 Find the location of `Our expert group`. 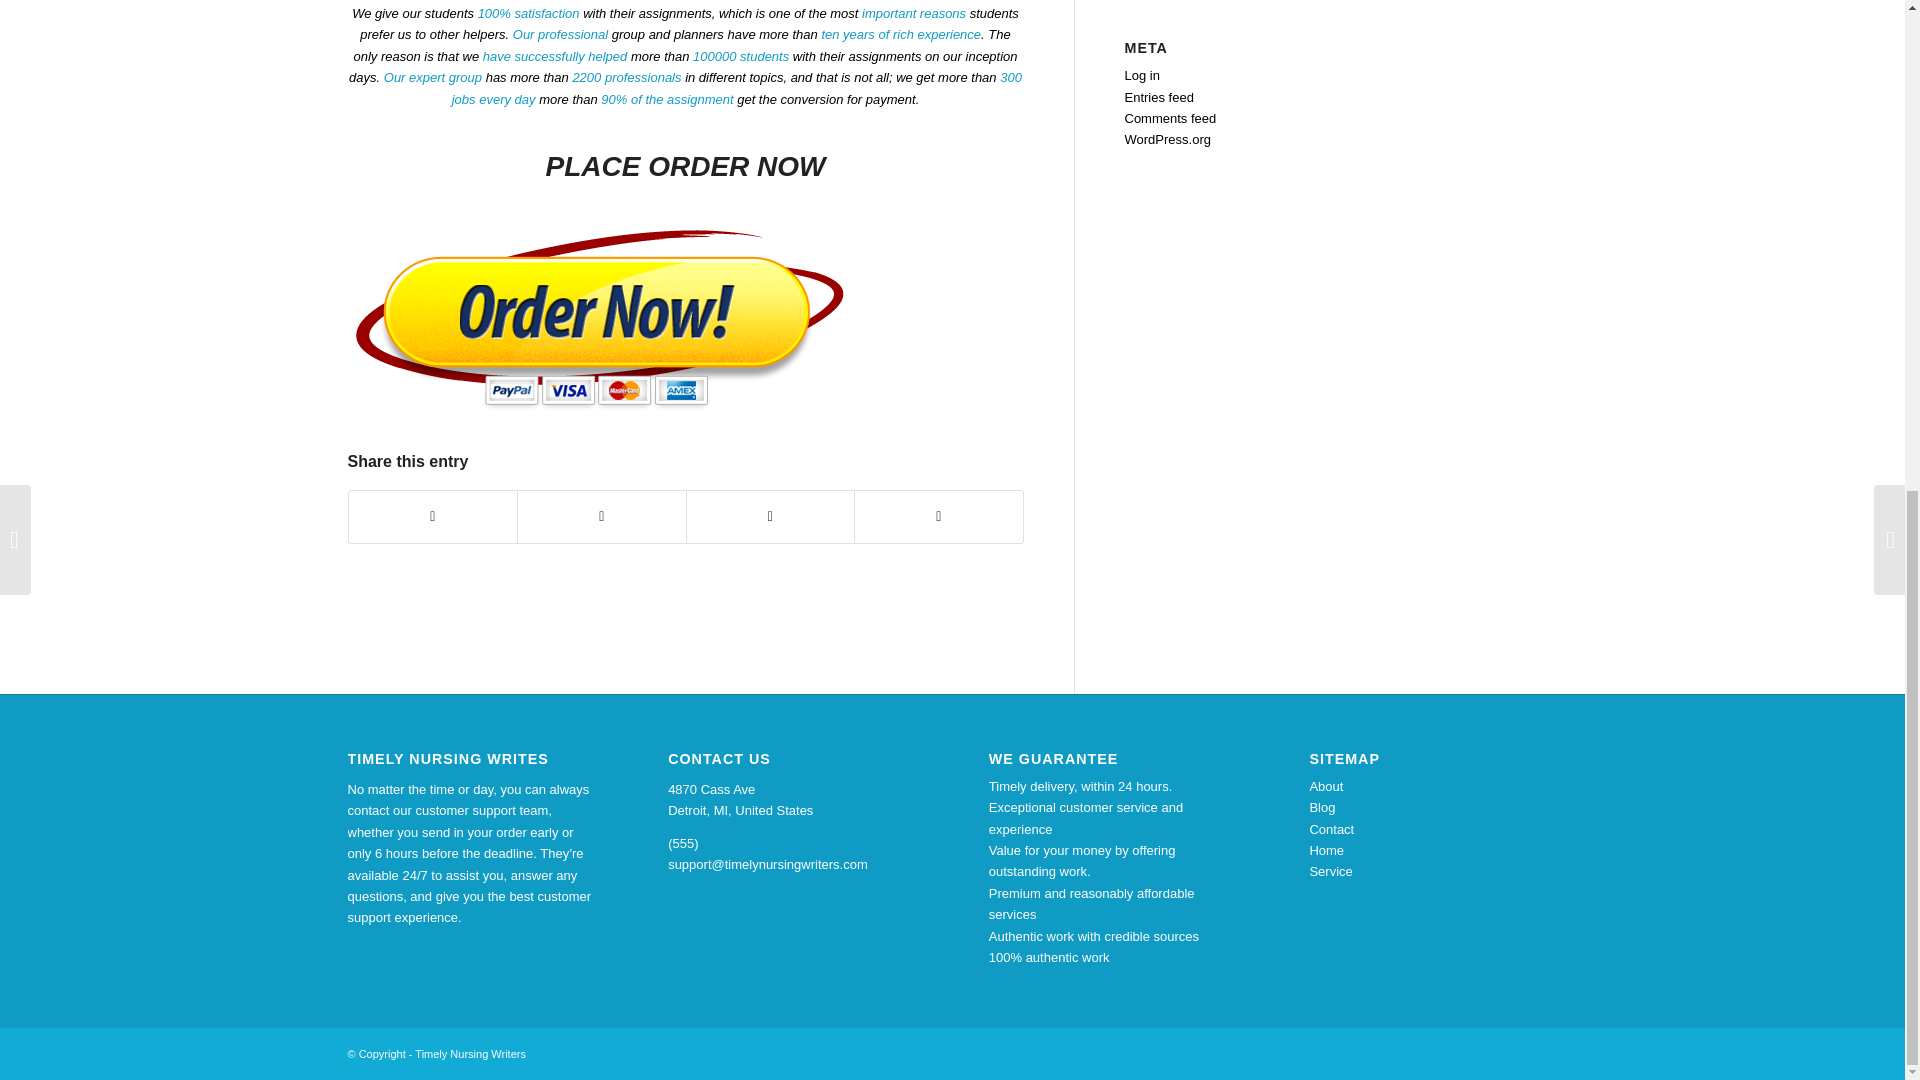

Our expert group is located at coordinates (432, 78).